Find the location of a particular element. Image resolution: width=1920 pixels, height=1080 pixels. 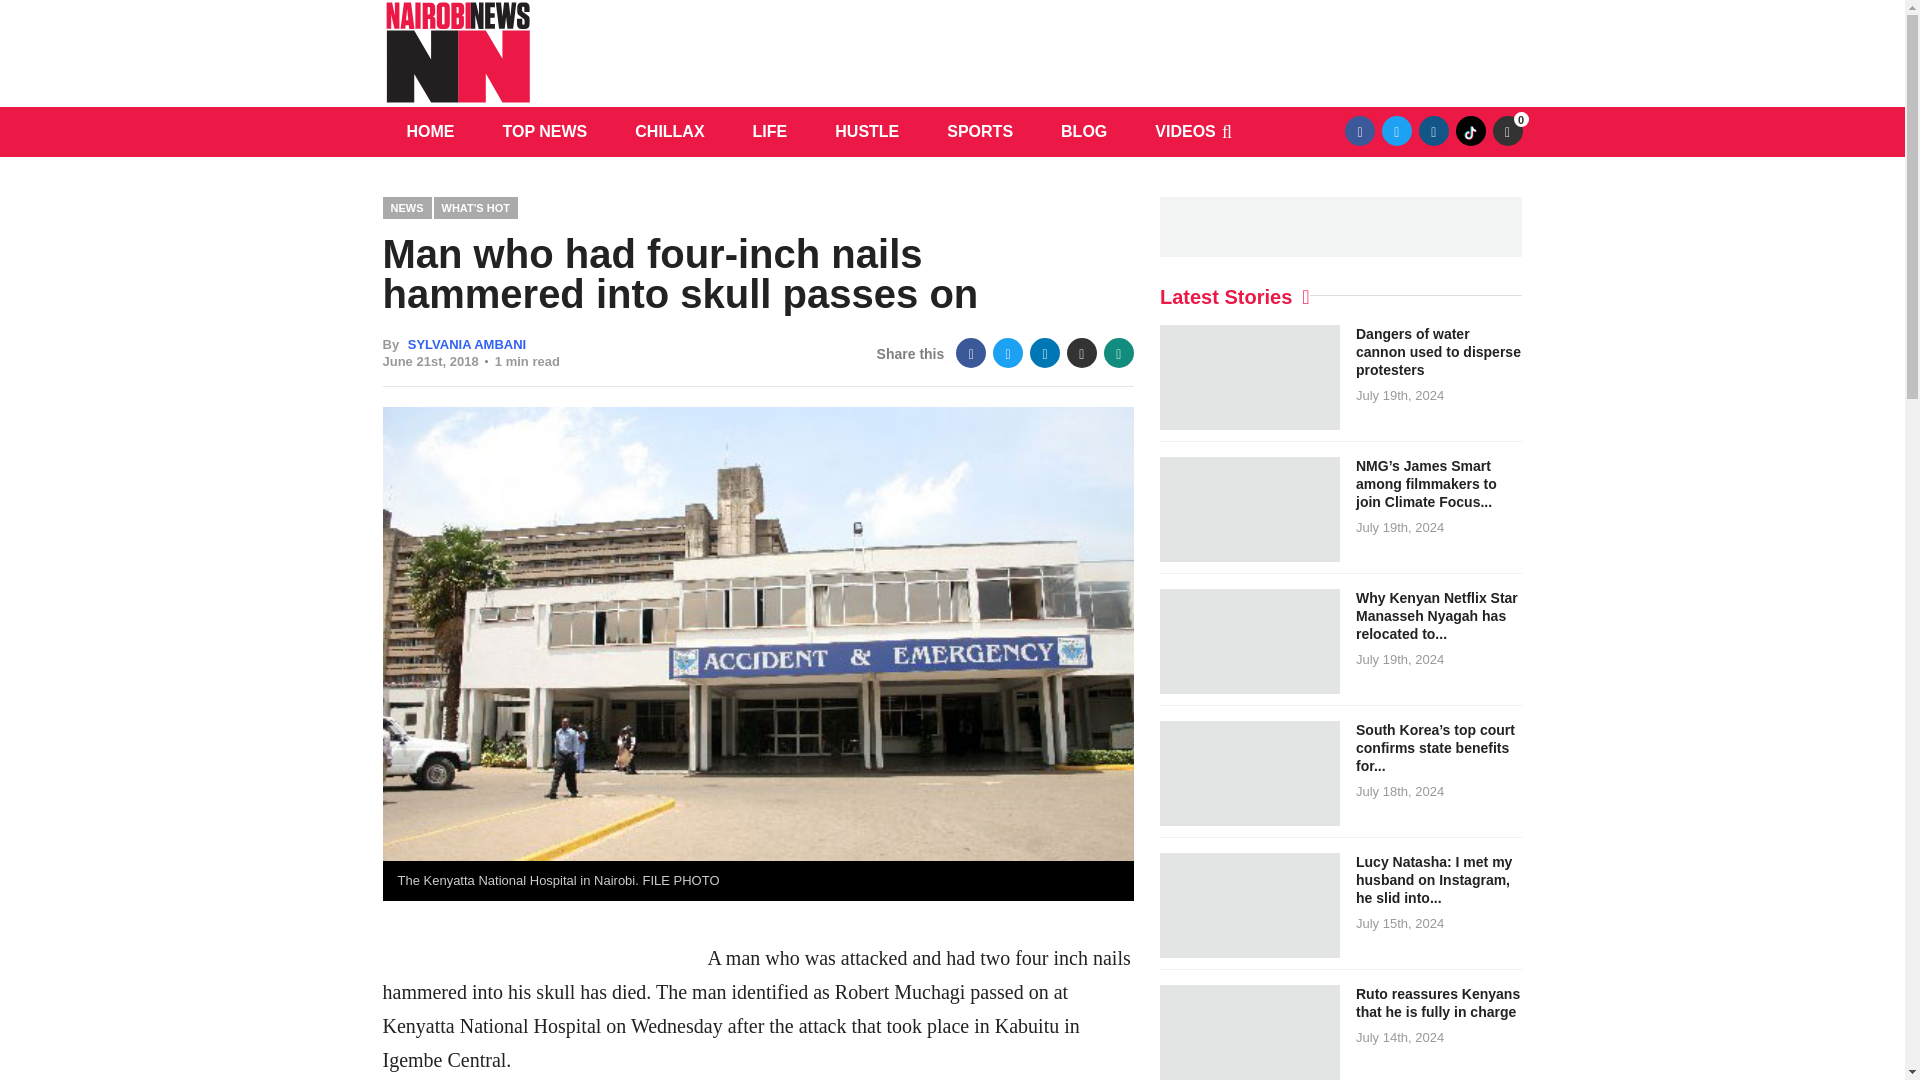

LIFE is located at coordinates (770, 131).